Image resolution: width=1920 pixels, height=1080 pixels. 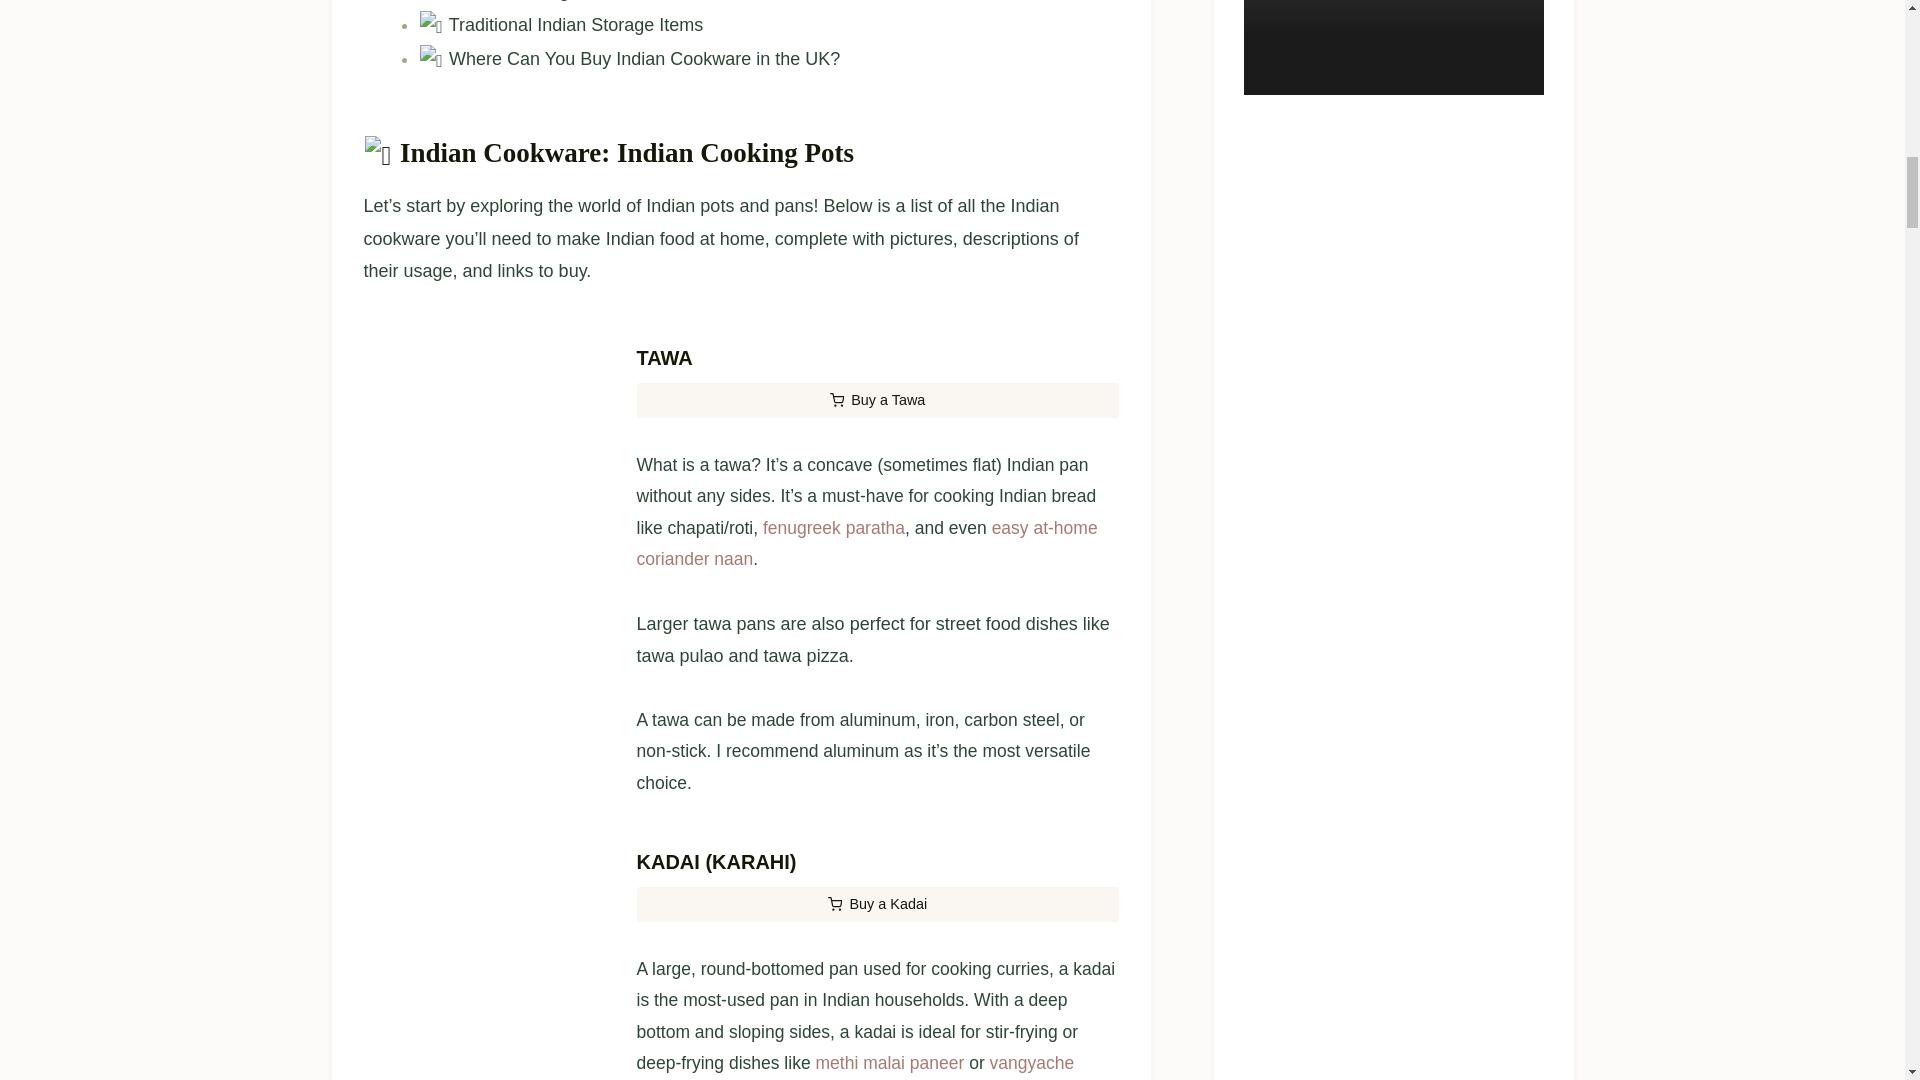 I want to click on Traditional Indian Storage Items, so click(x=560, y=24).